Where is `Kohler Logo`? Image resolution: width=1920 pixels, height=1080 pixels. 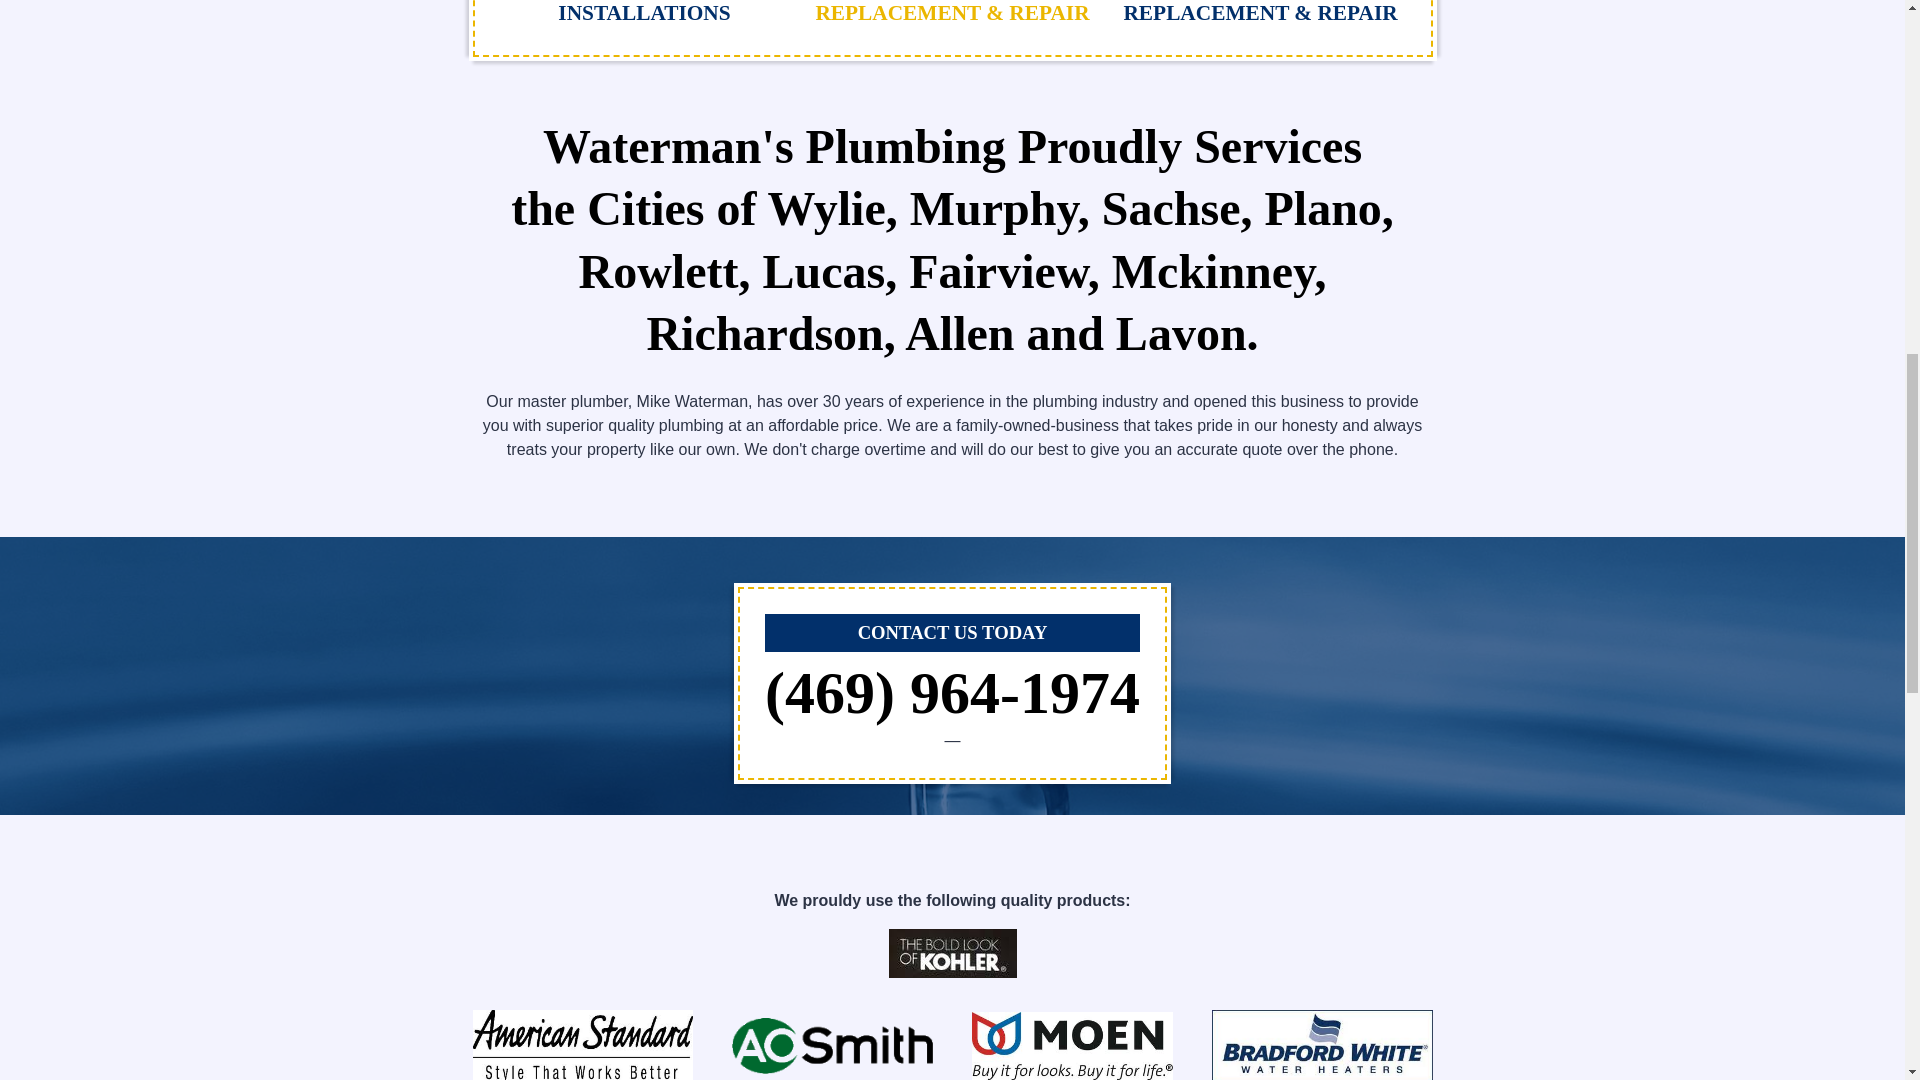
Kohler Logo is located at coordinates (951, 953).